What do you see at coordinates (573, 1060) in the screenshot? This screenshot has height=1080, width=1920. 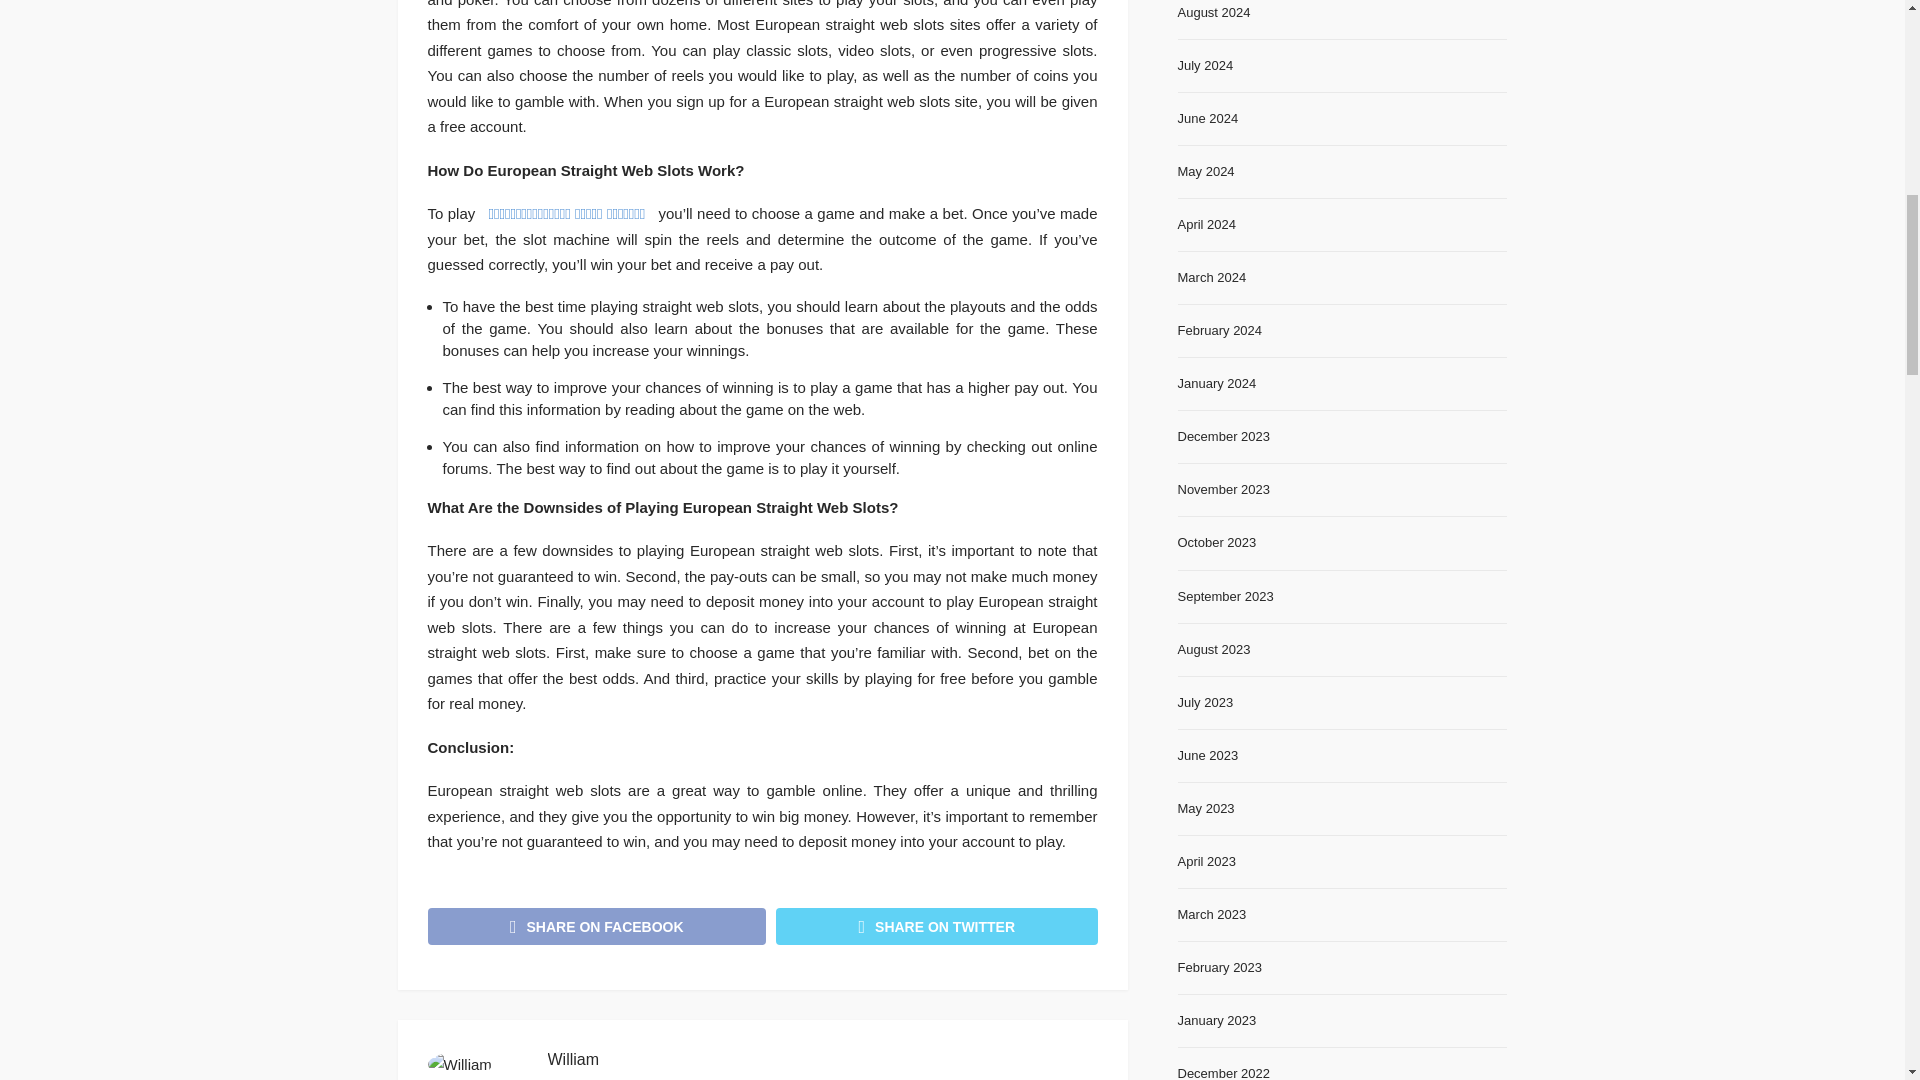 I see `William` at bounding box center [573, 1060].